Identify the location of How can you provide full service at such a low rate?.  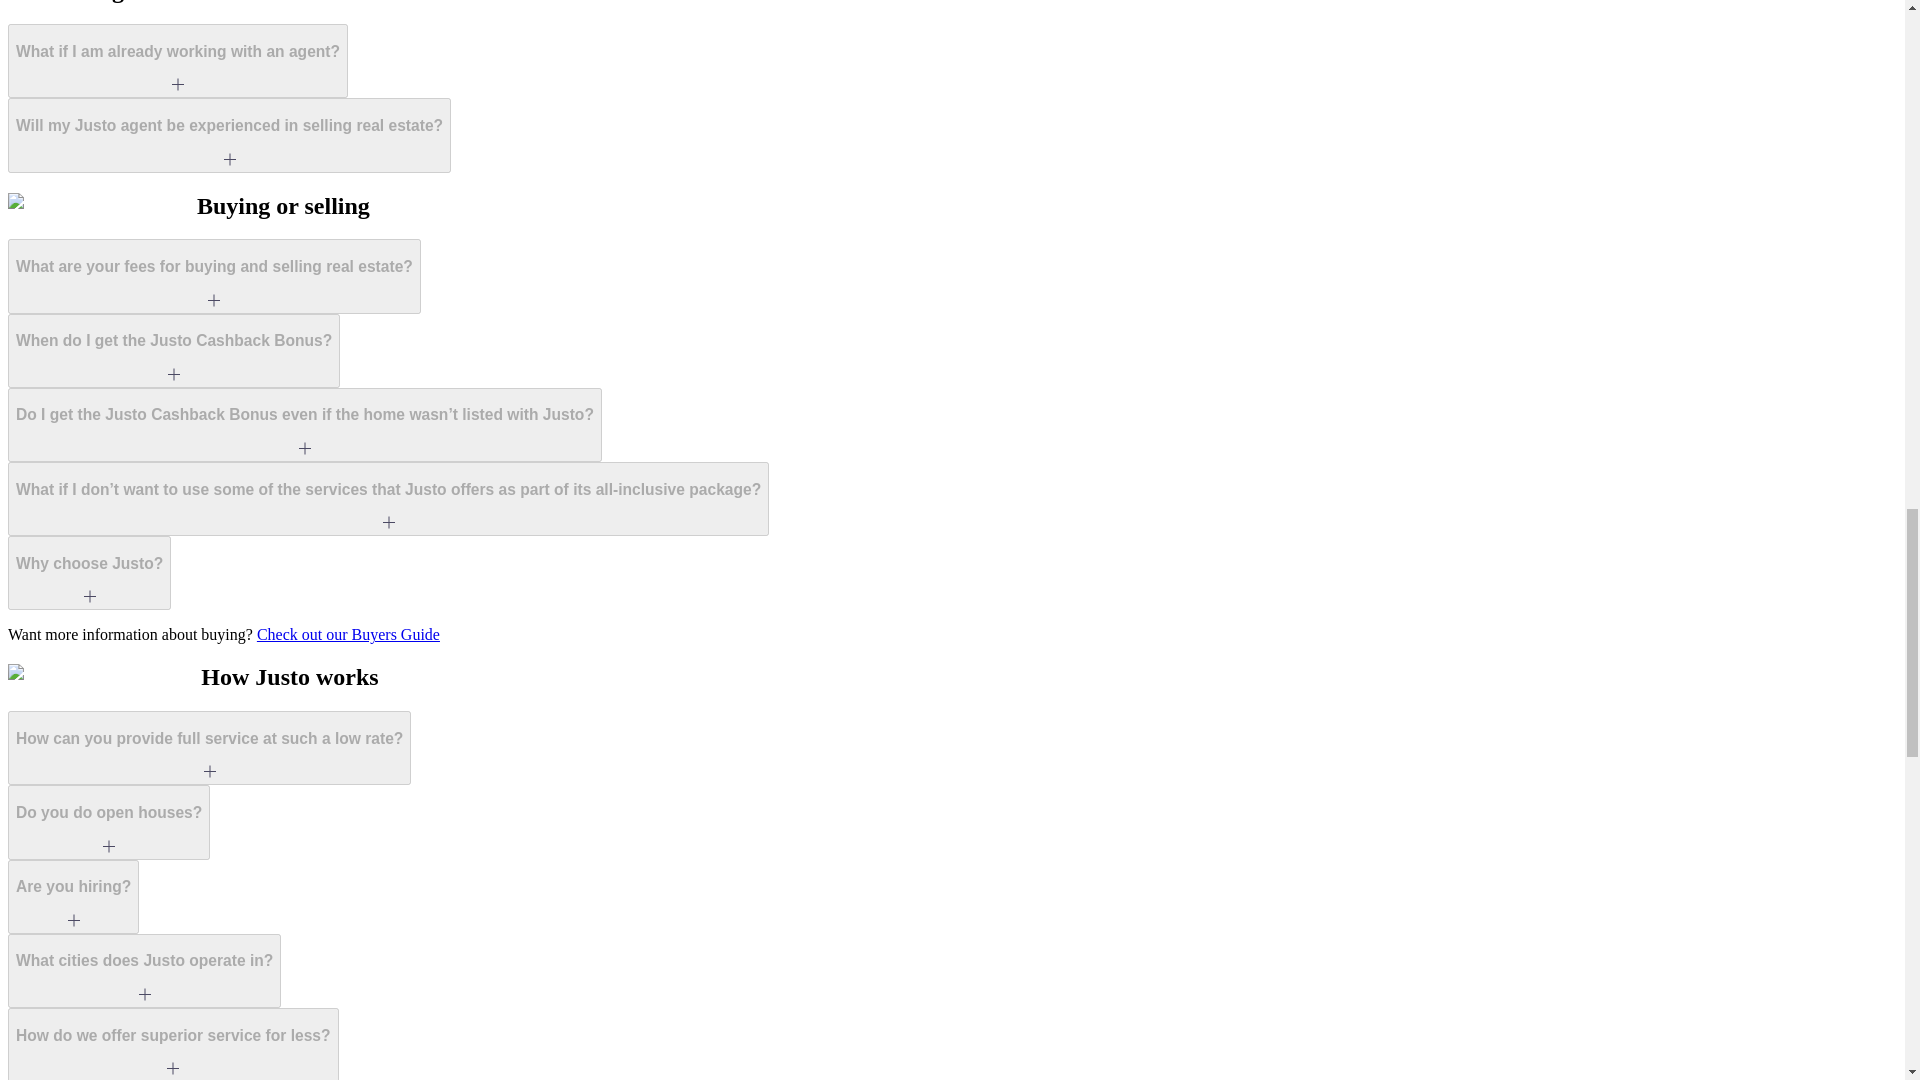
(208, 748).